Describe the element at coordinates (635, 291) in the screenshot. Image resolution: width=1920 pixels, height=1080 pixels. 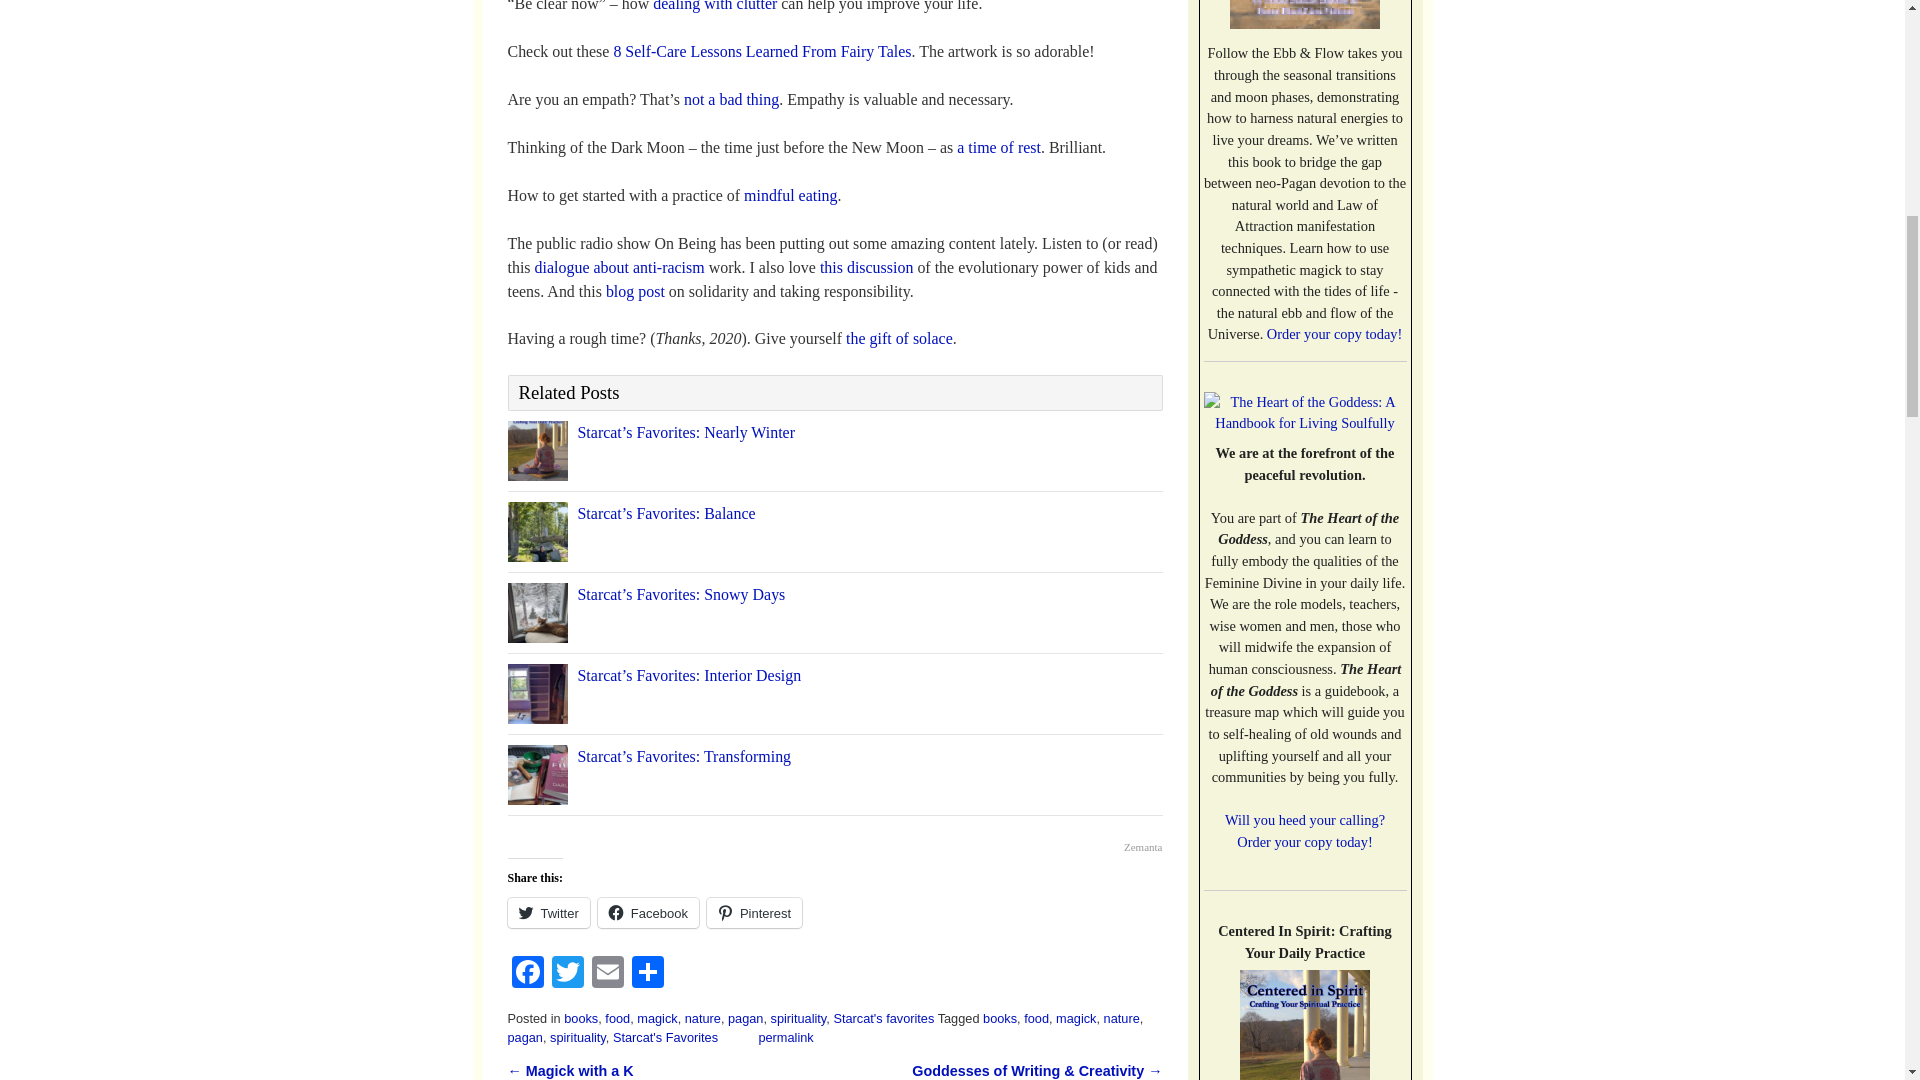
I see `blog post` at that location.